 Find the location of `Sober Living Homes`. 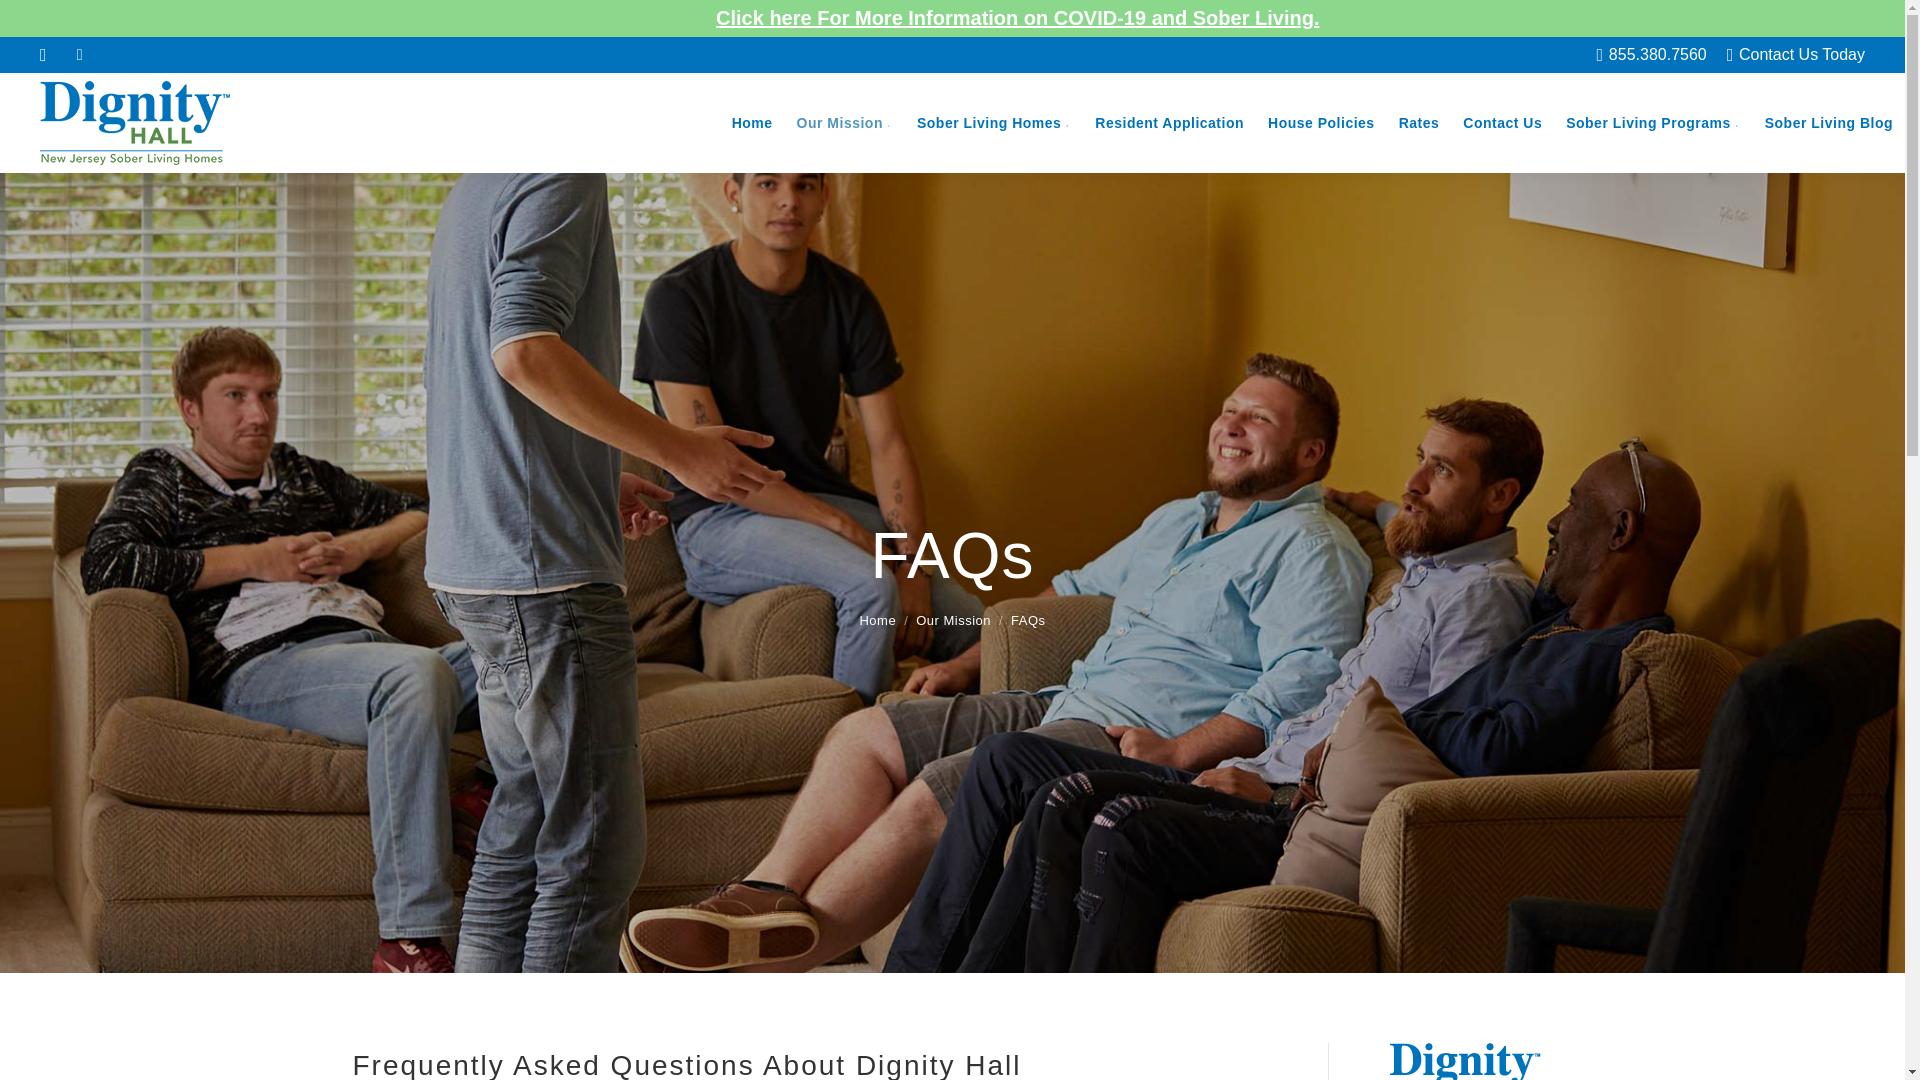

Sober Living Homes is located at coordinates (993, 122).